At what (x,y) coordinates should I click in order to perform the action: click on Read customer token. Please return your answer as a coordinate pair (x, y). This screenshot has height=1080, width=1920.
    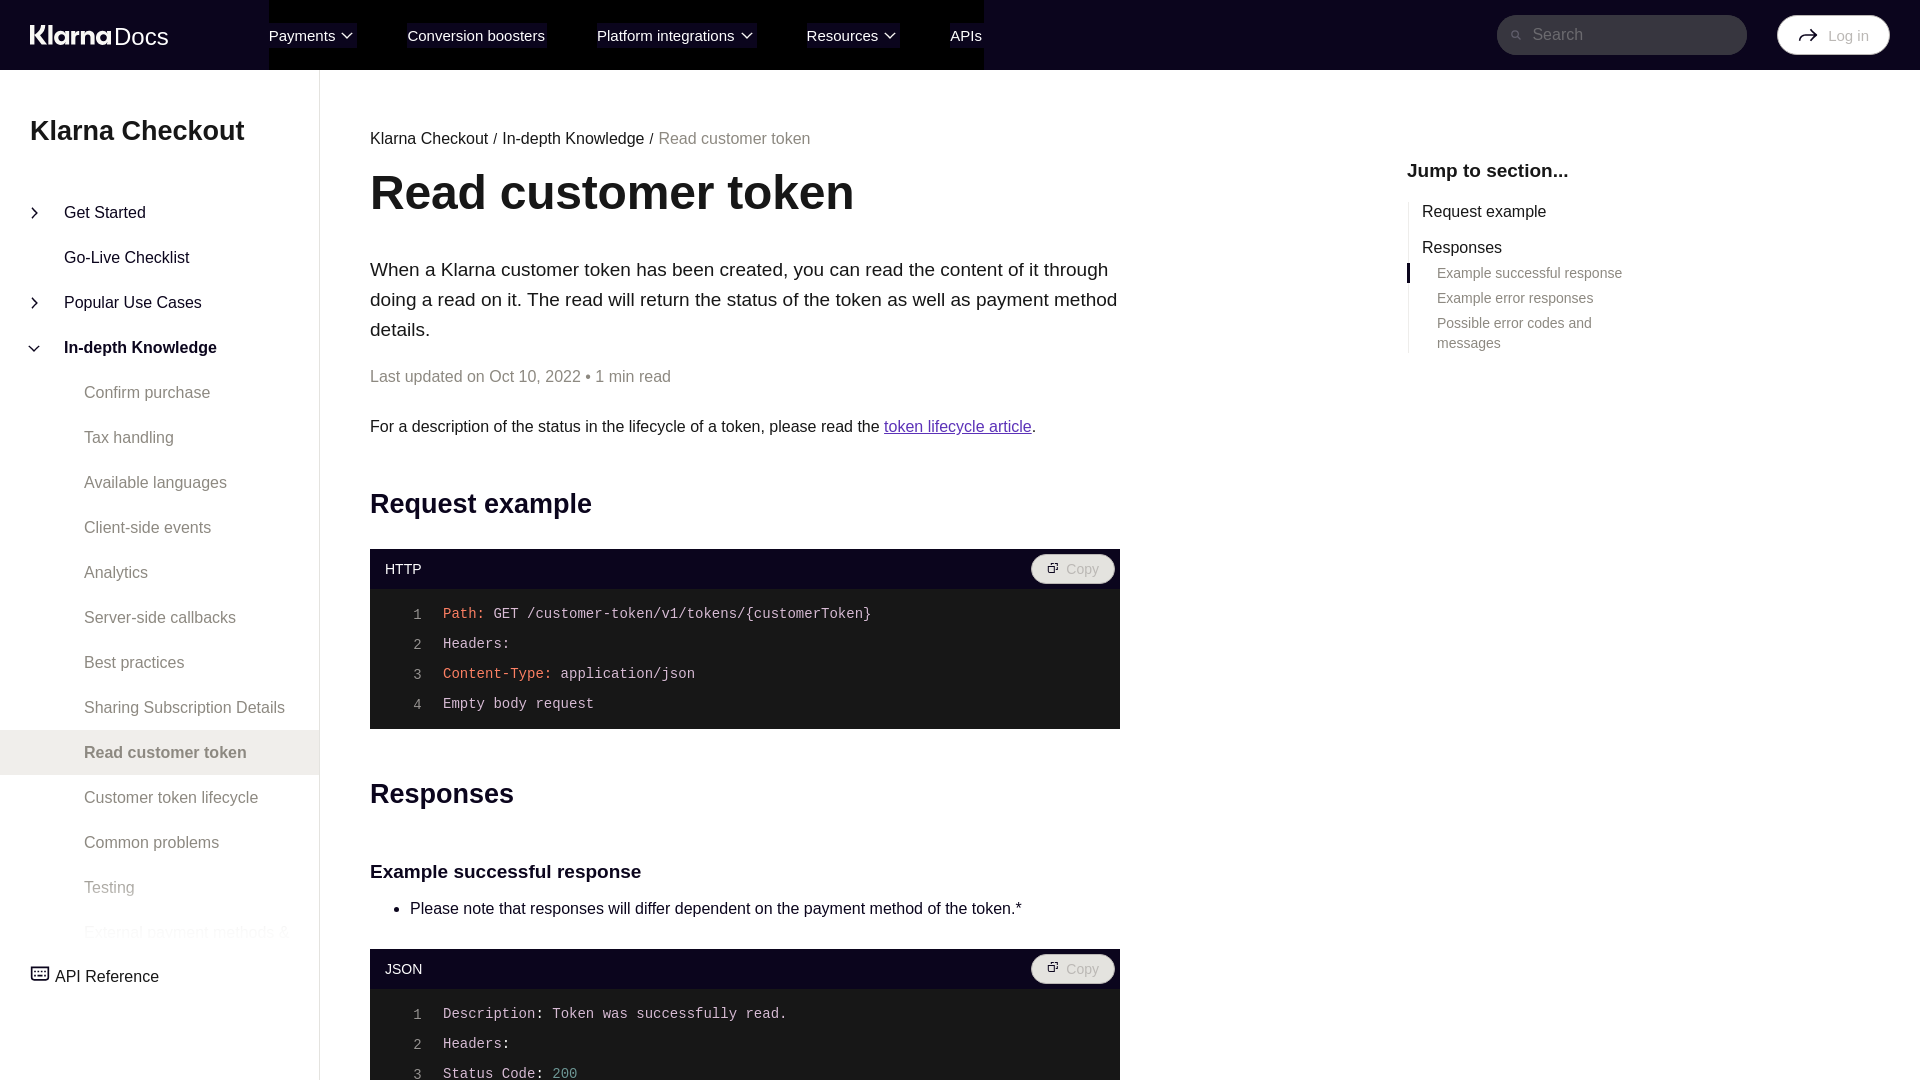
    Looking at the image, I should click on (144, 752).